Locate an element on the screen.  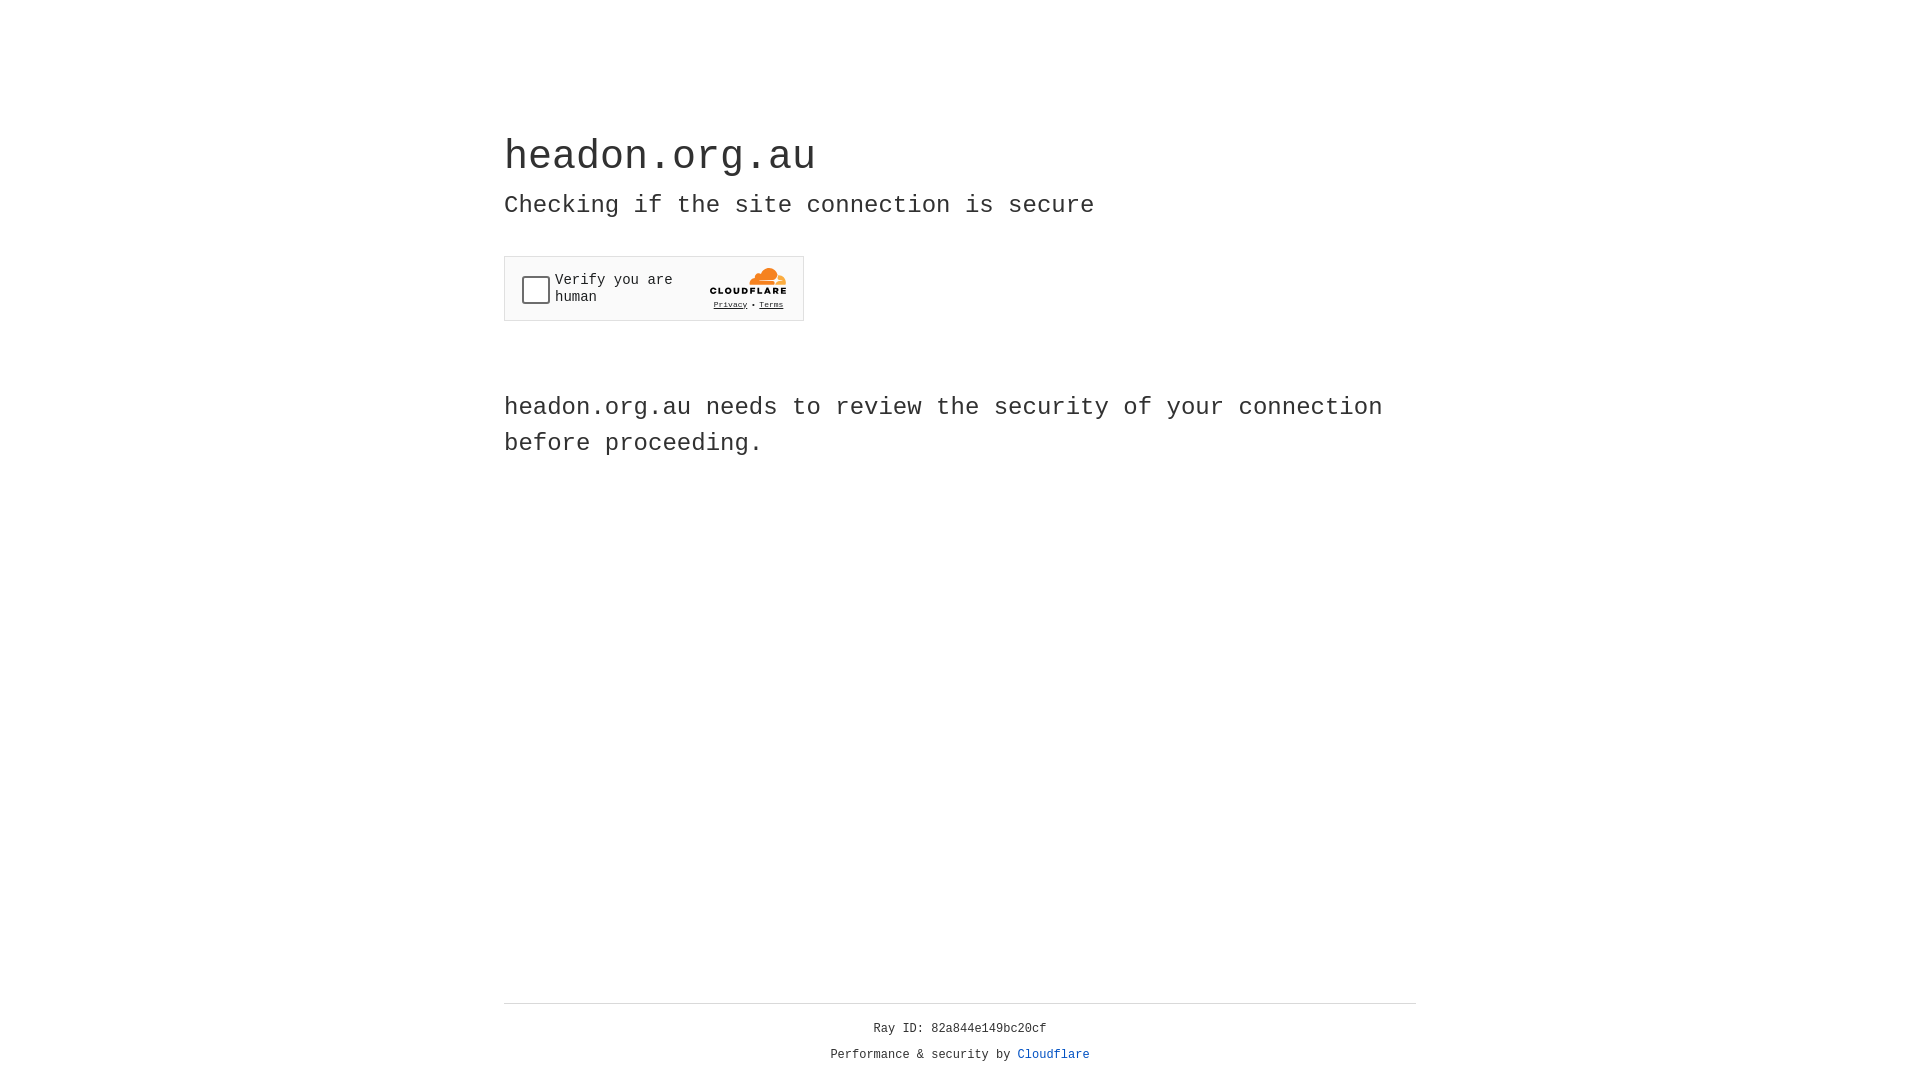
Widget containing a Cloudflare security challenge is located at coordinates (654, 288).